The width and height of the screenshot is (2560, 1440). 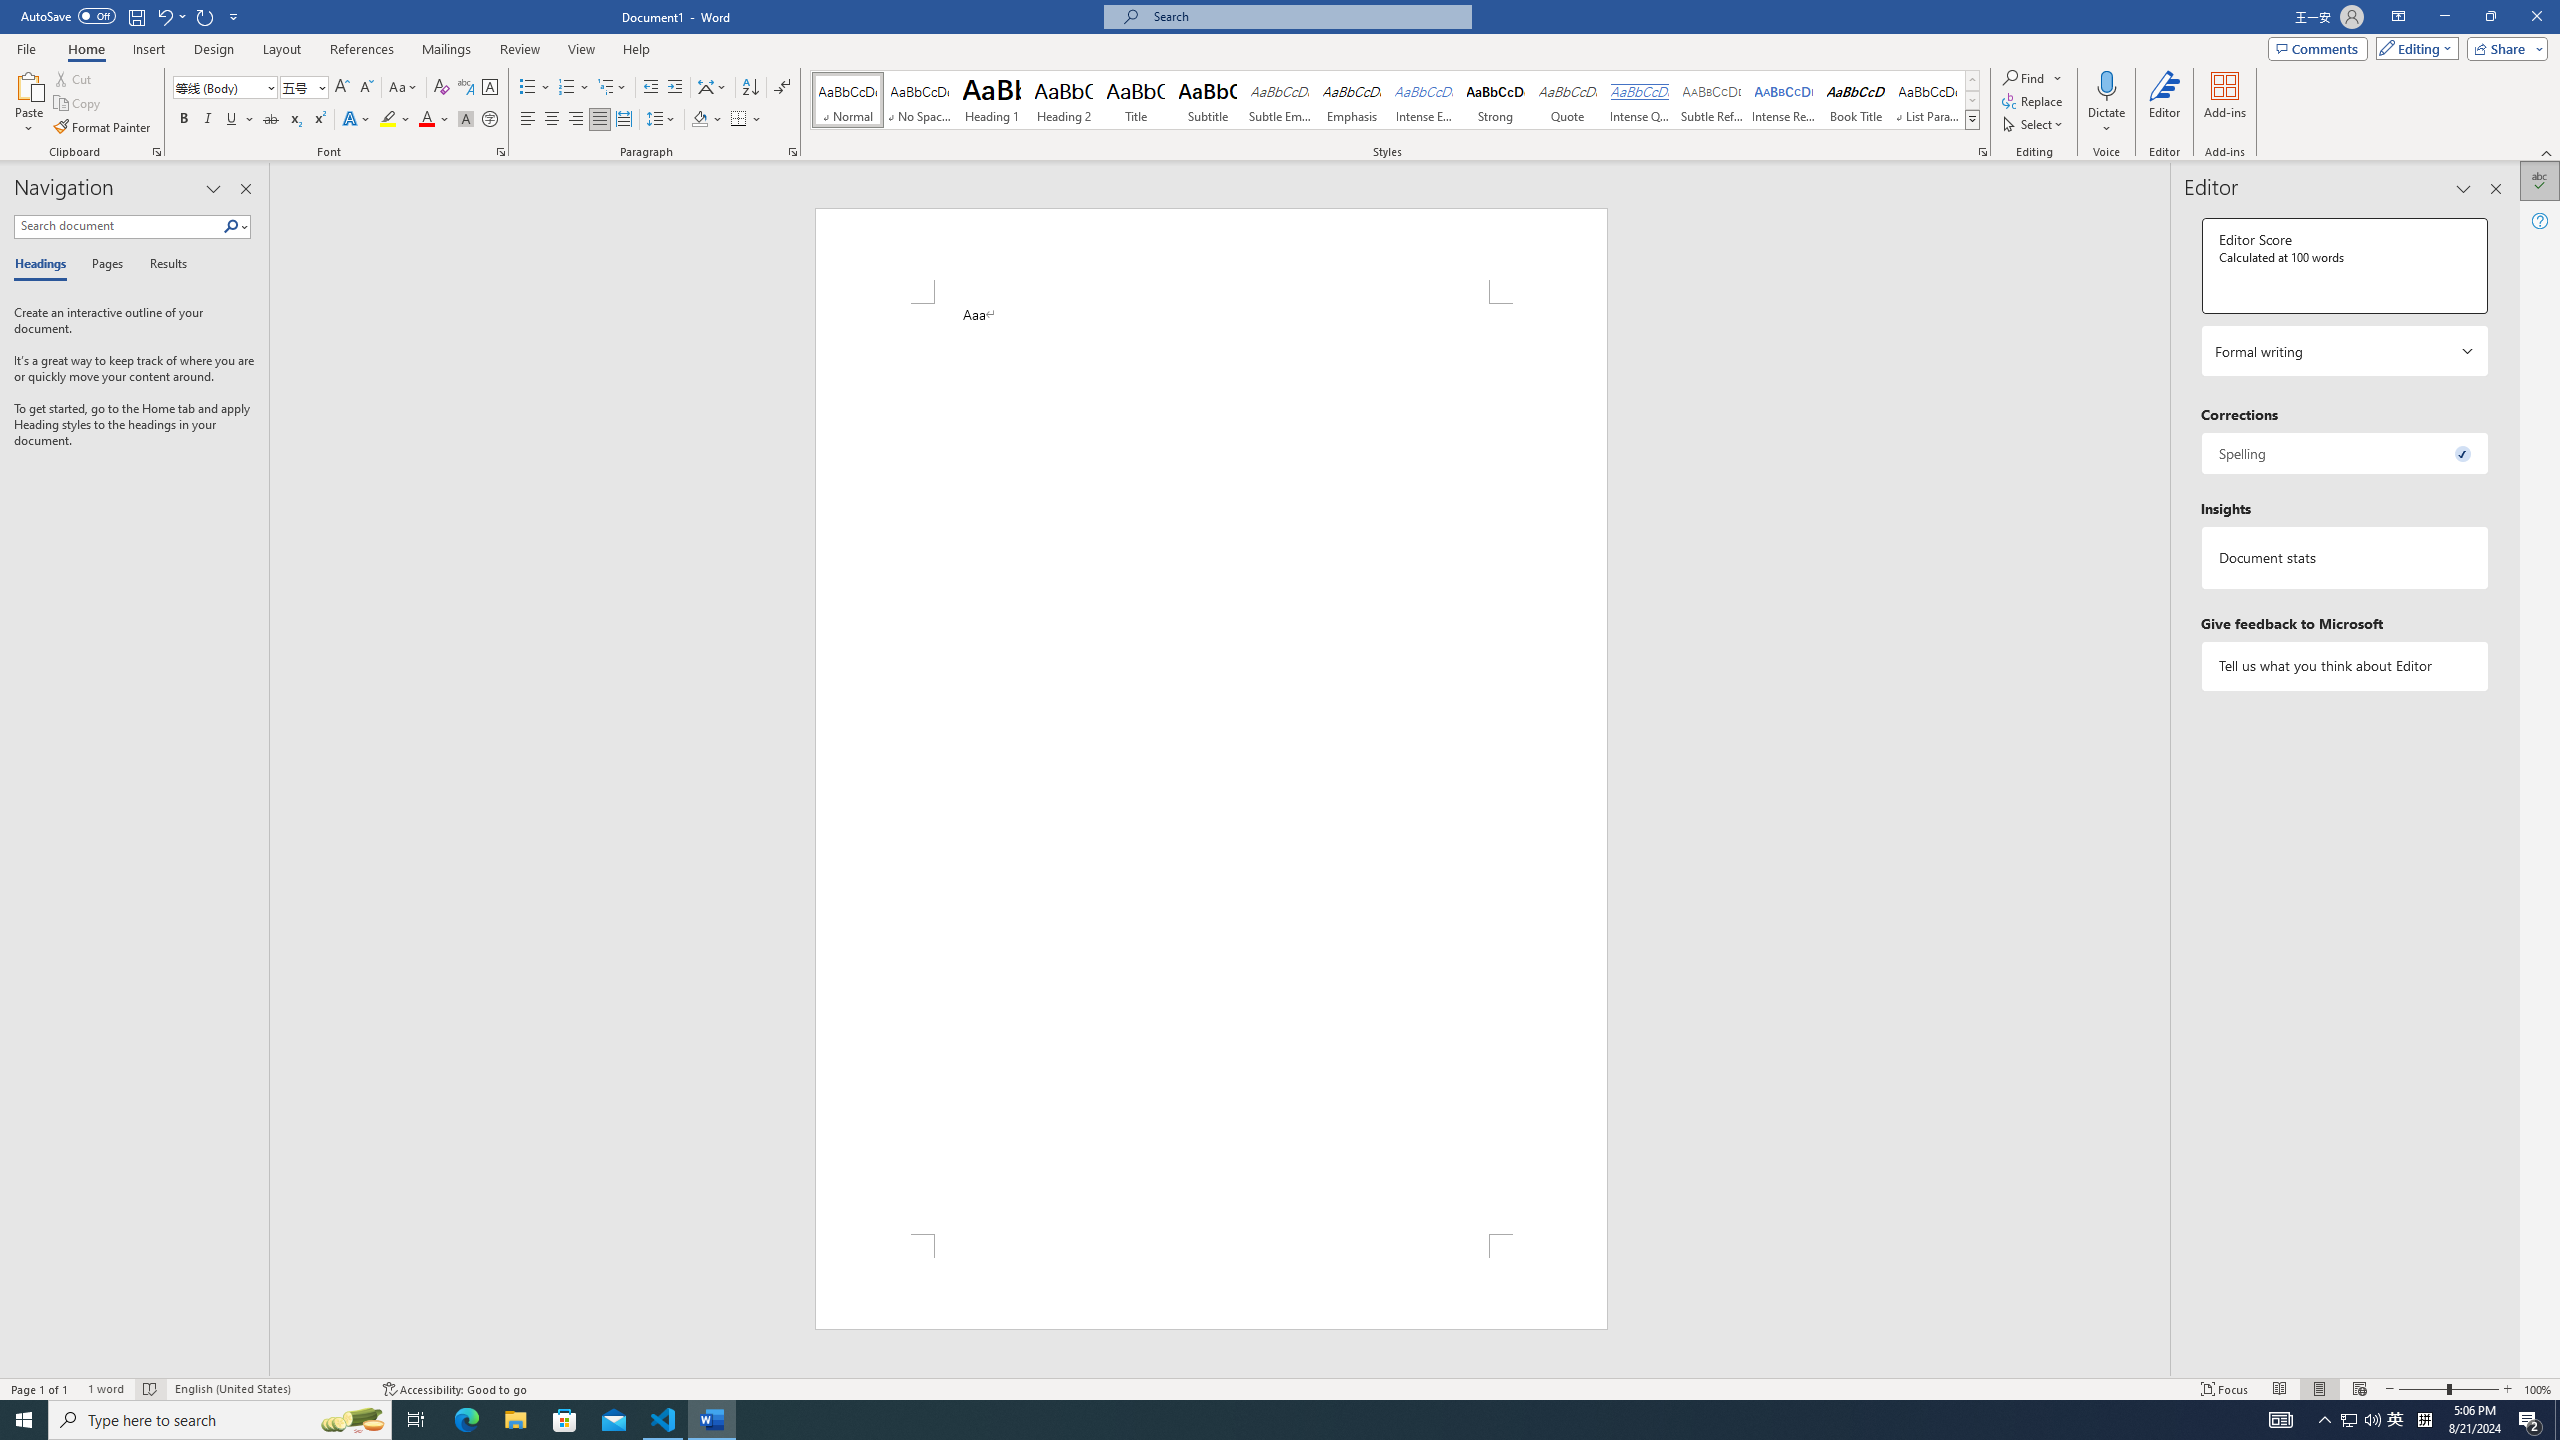 What do you see at coordinates (1712, 100) in the screenshot?
I see `Subtle Reference` at bounding box center [1712, 100].